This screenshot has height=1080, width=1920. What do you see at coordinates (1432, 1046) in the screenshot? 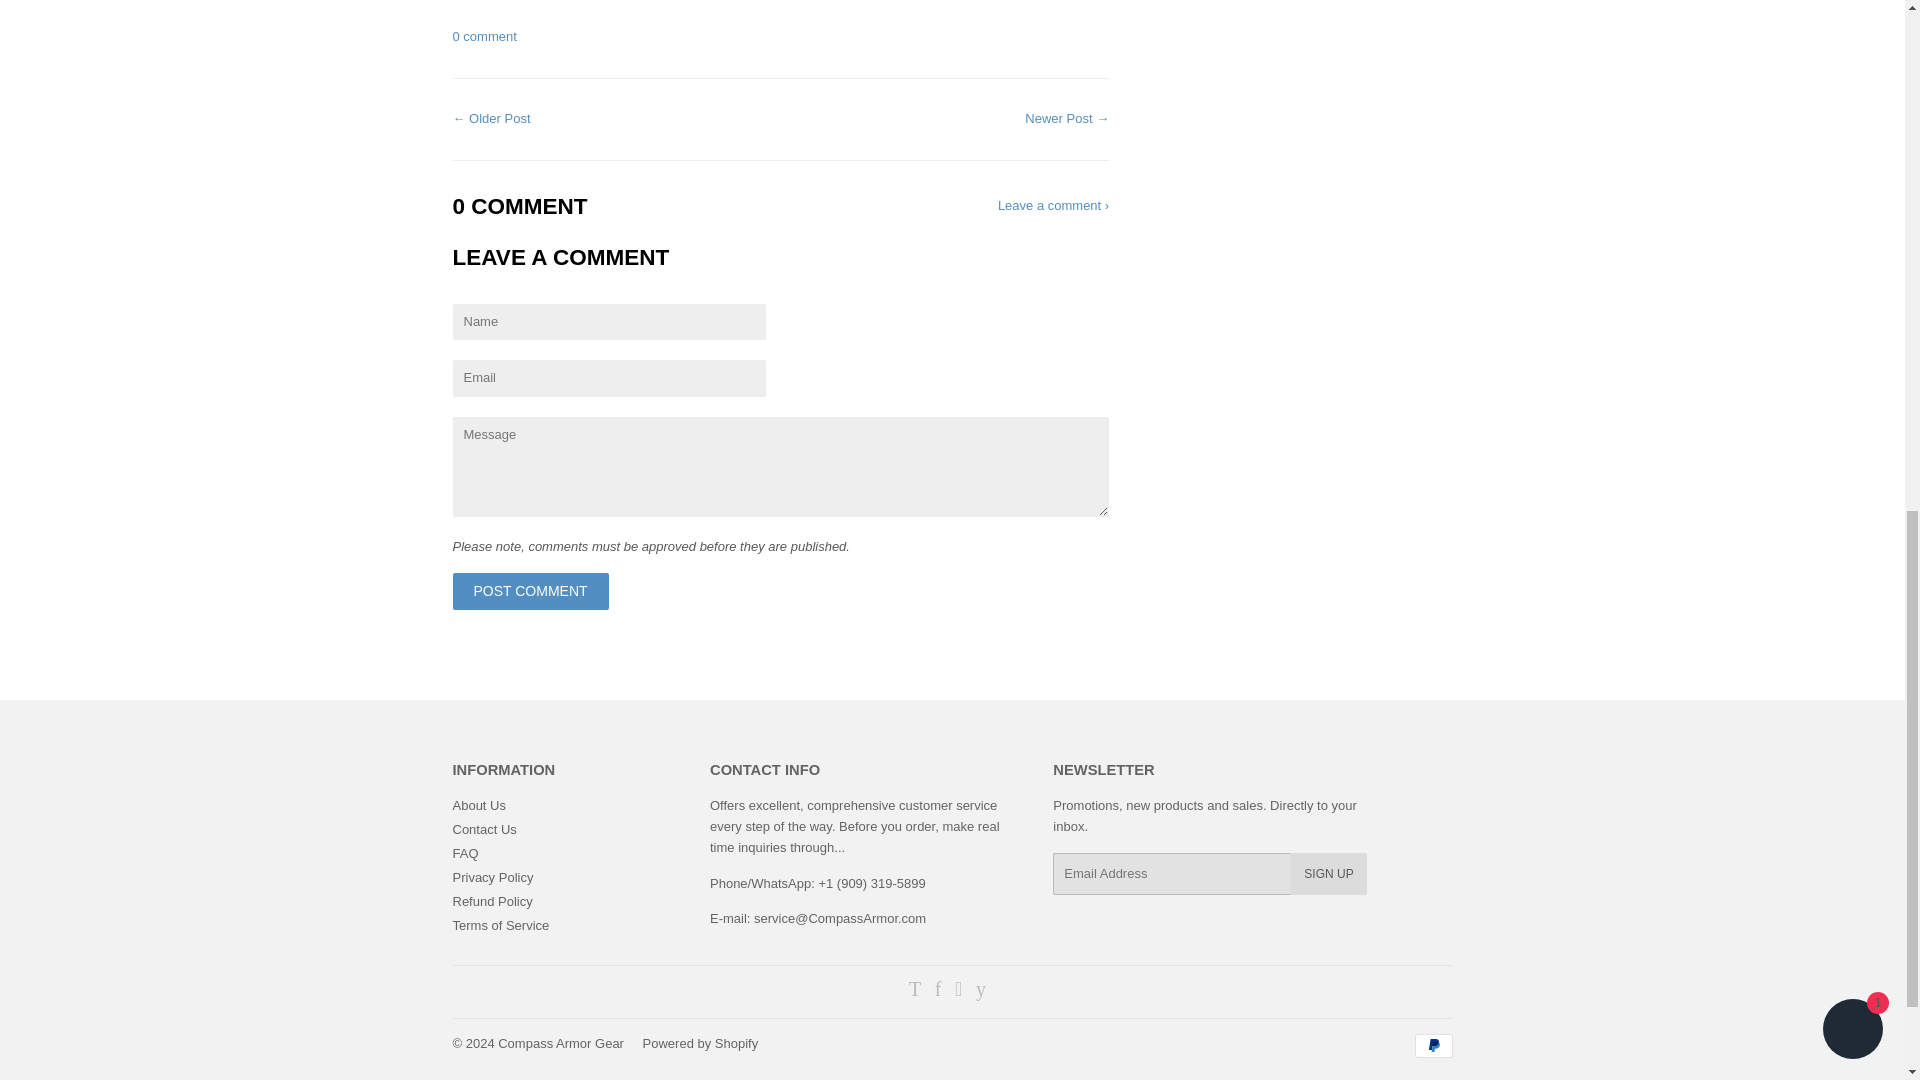
I see `PayPal` at bounding box center [1432, 1046].